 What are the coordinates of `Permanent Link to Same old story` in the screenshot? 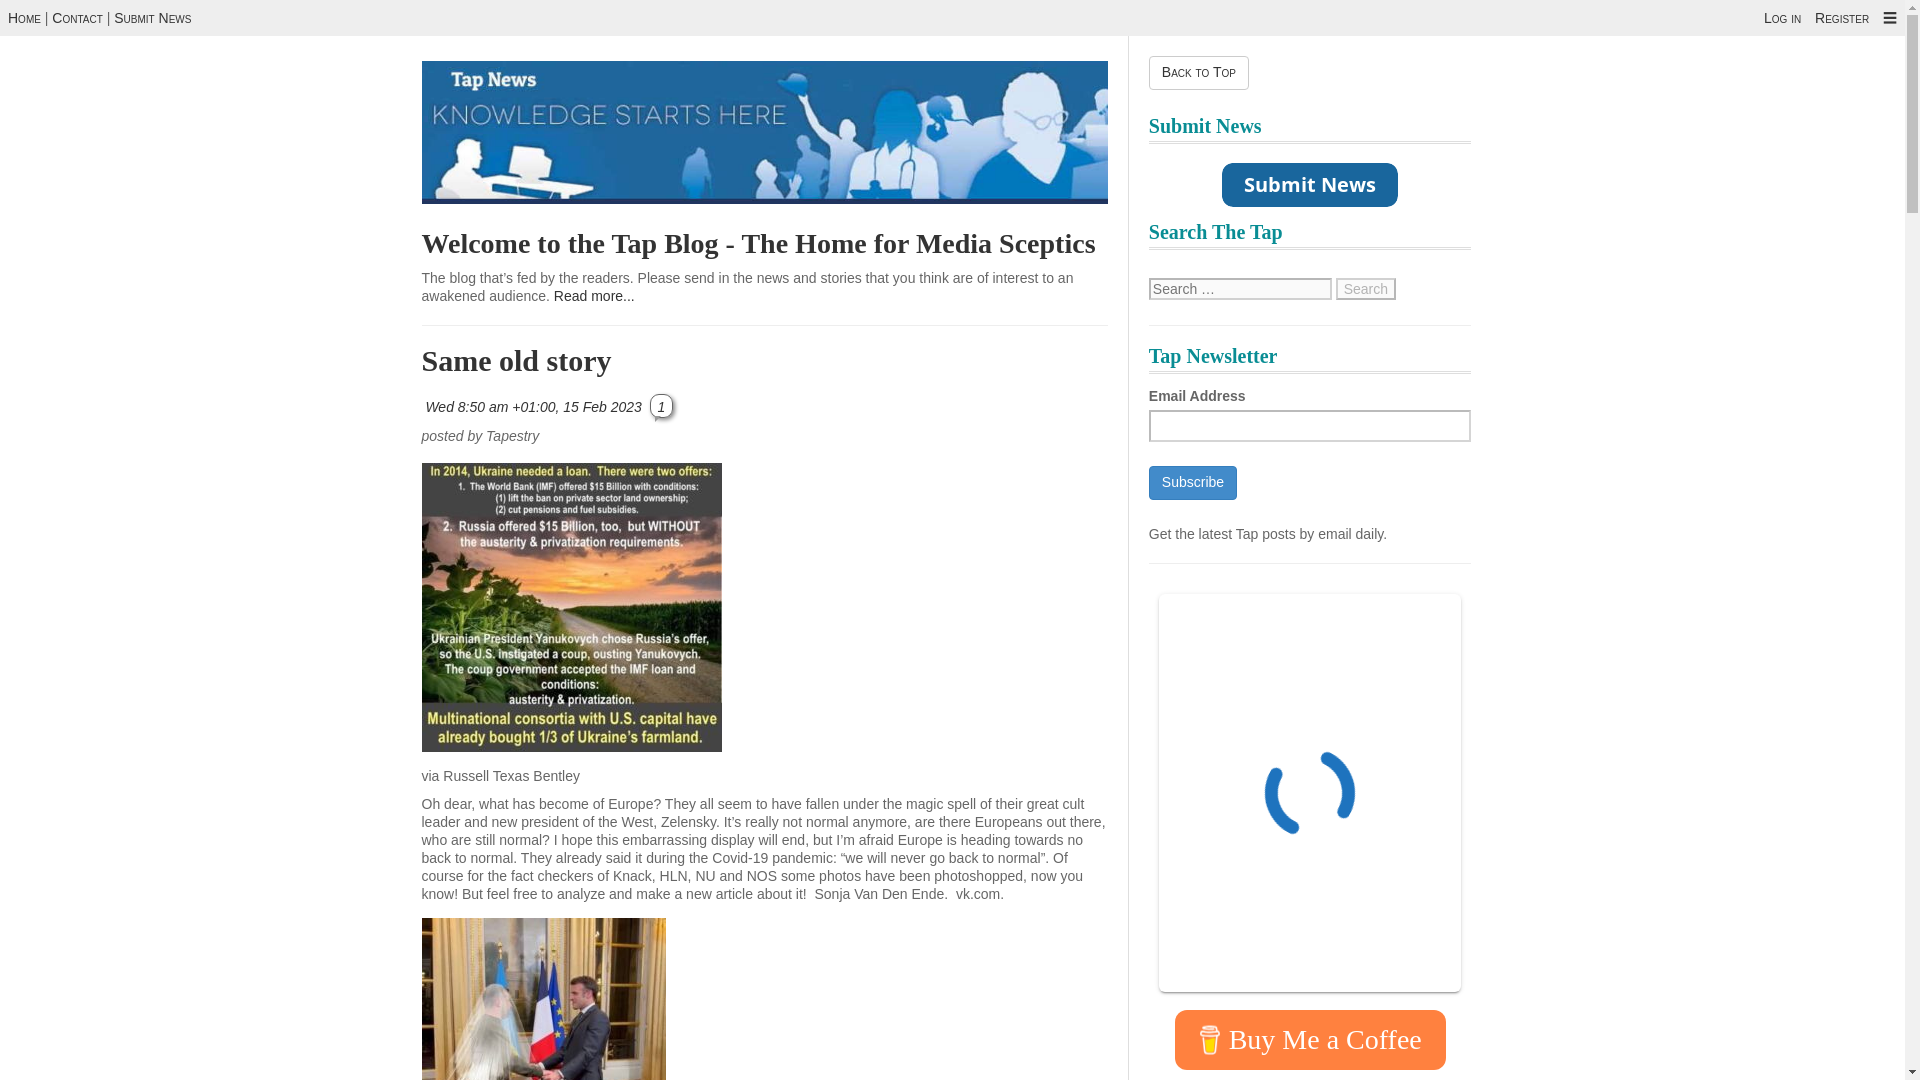 It's located at (517, 360).